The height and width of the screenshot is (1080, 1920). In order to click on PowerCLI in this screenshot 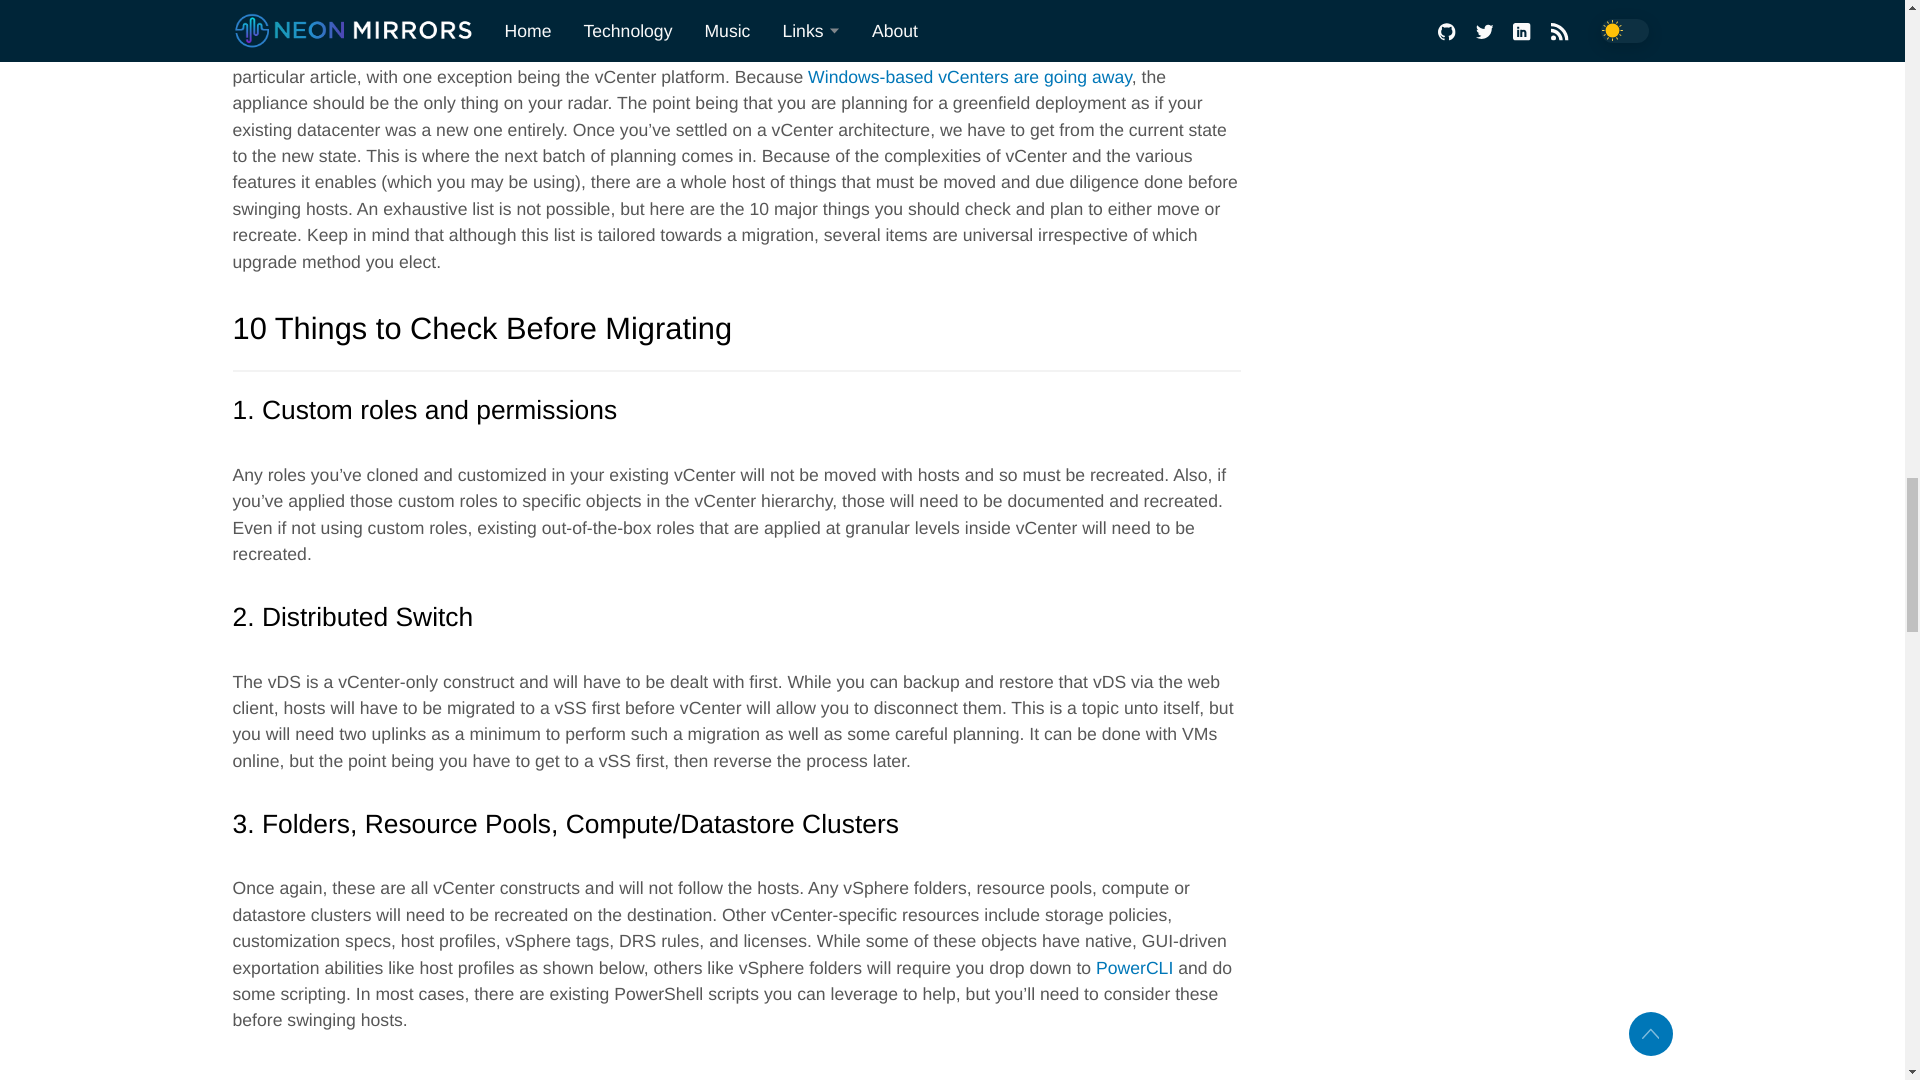, I will do `click(1134, 968)`.